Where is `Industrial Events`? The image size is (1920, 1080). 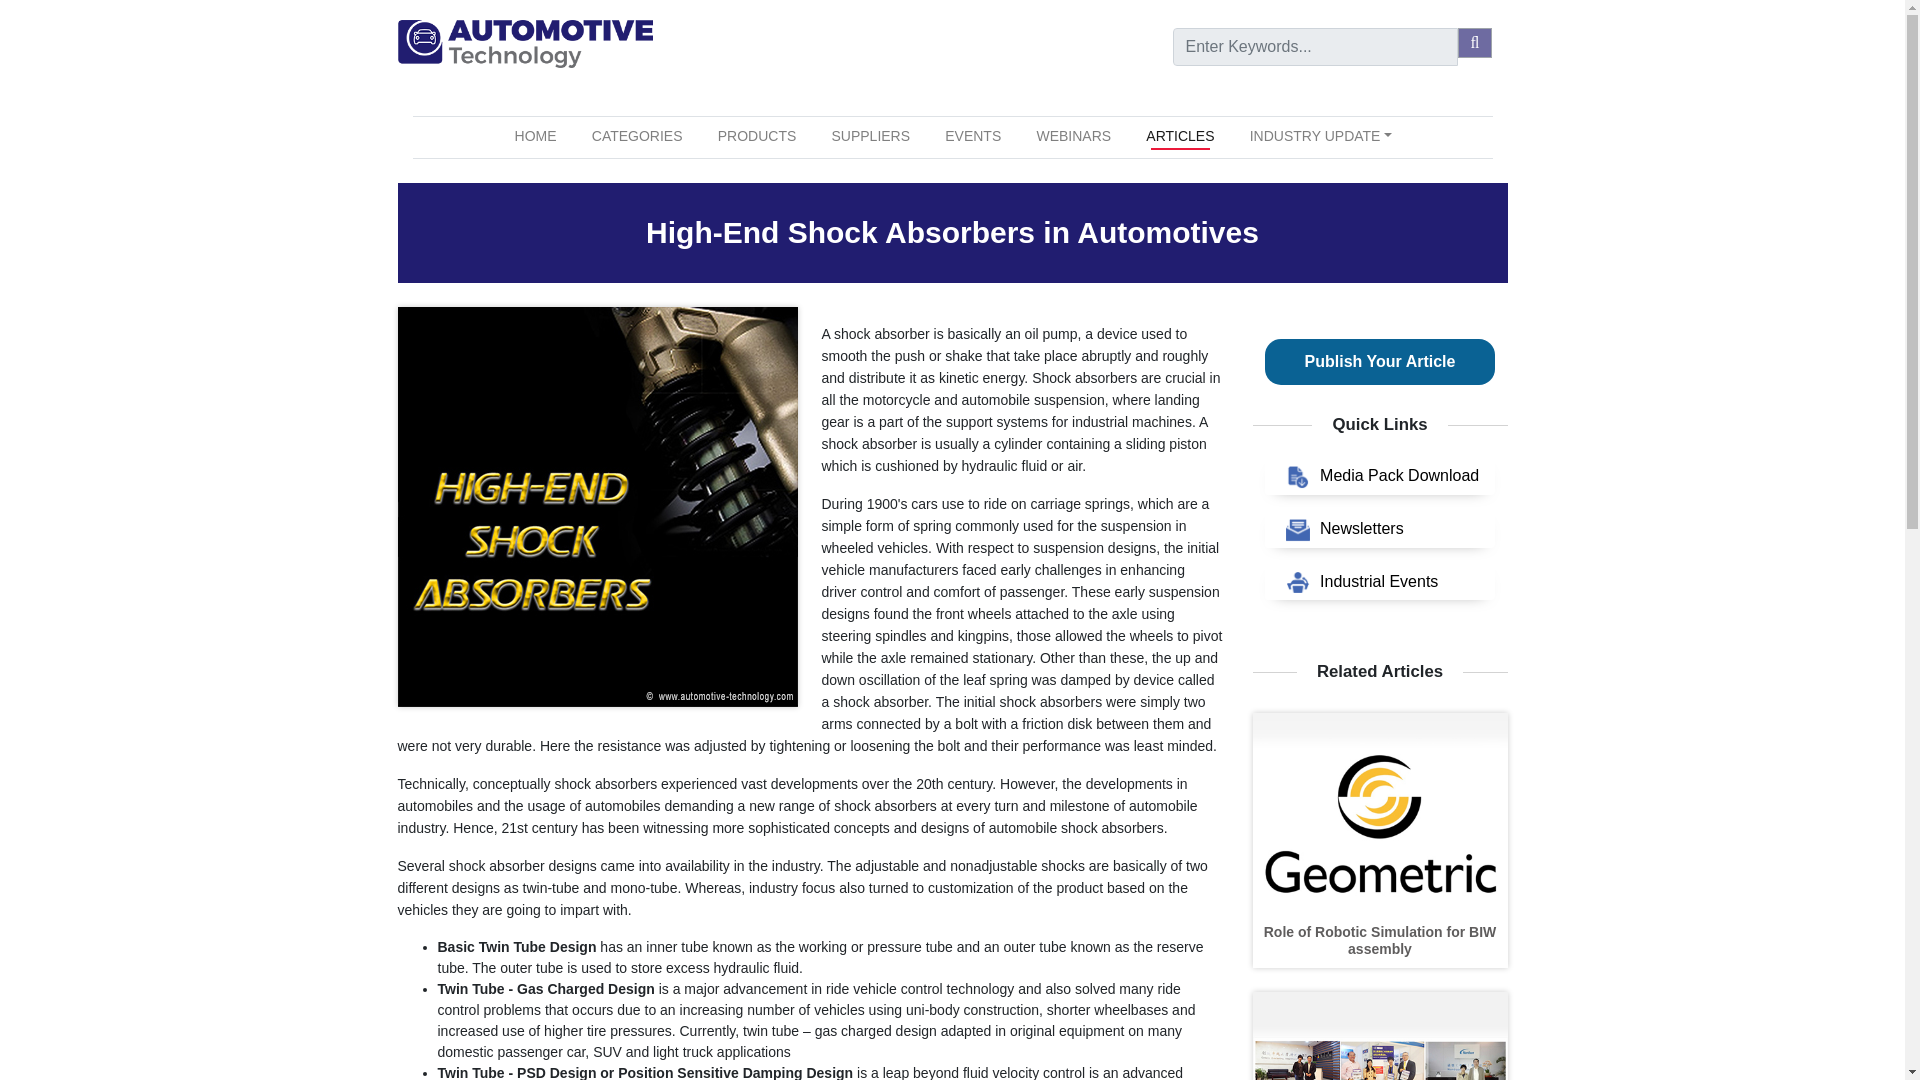
Industrial Events is located at coordinates (1380, 582).